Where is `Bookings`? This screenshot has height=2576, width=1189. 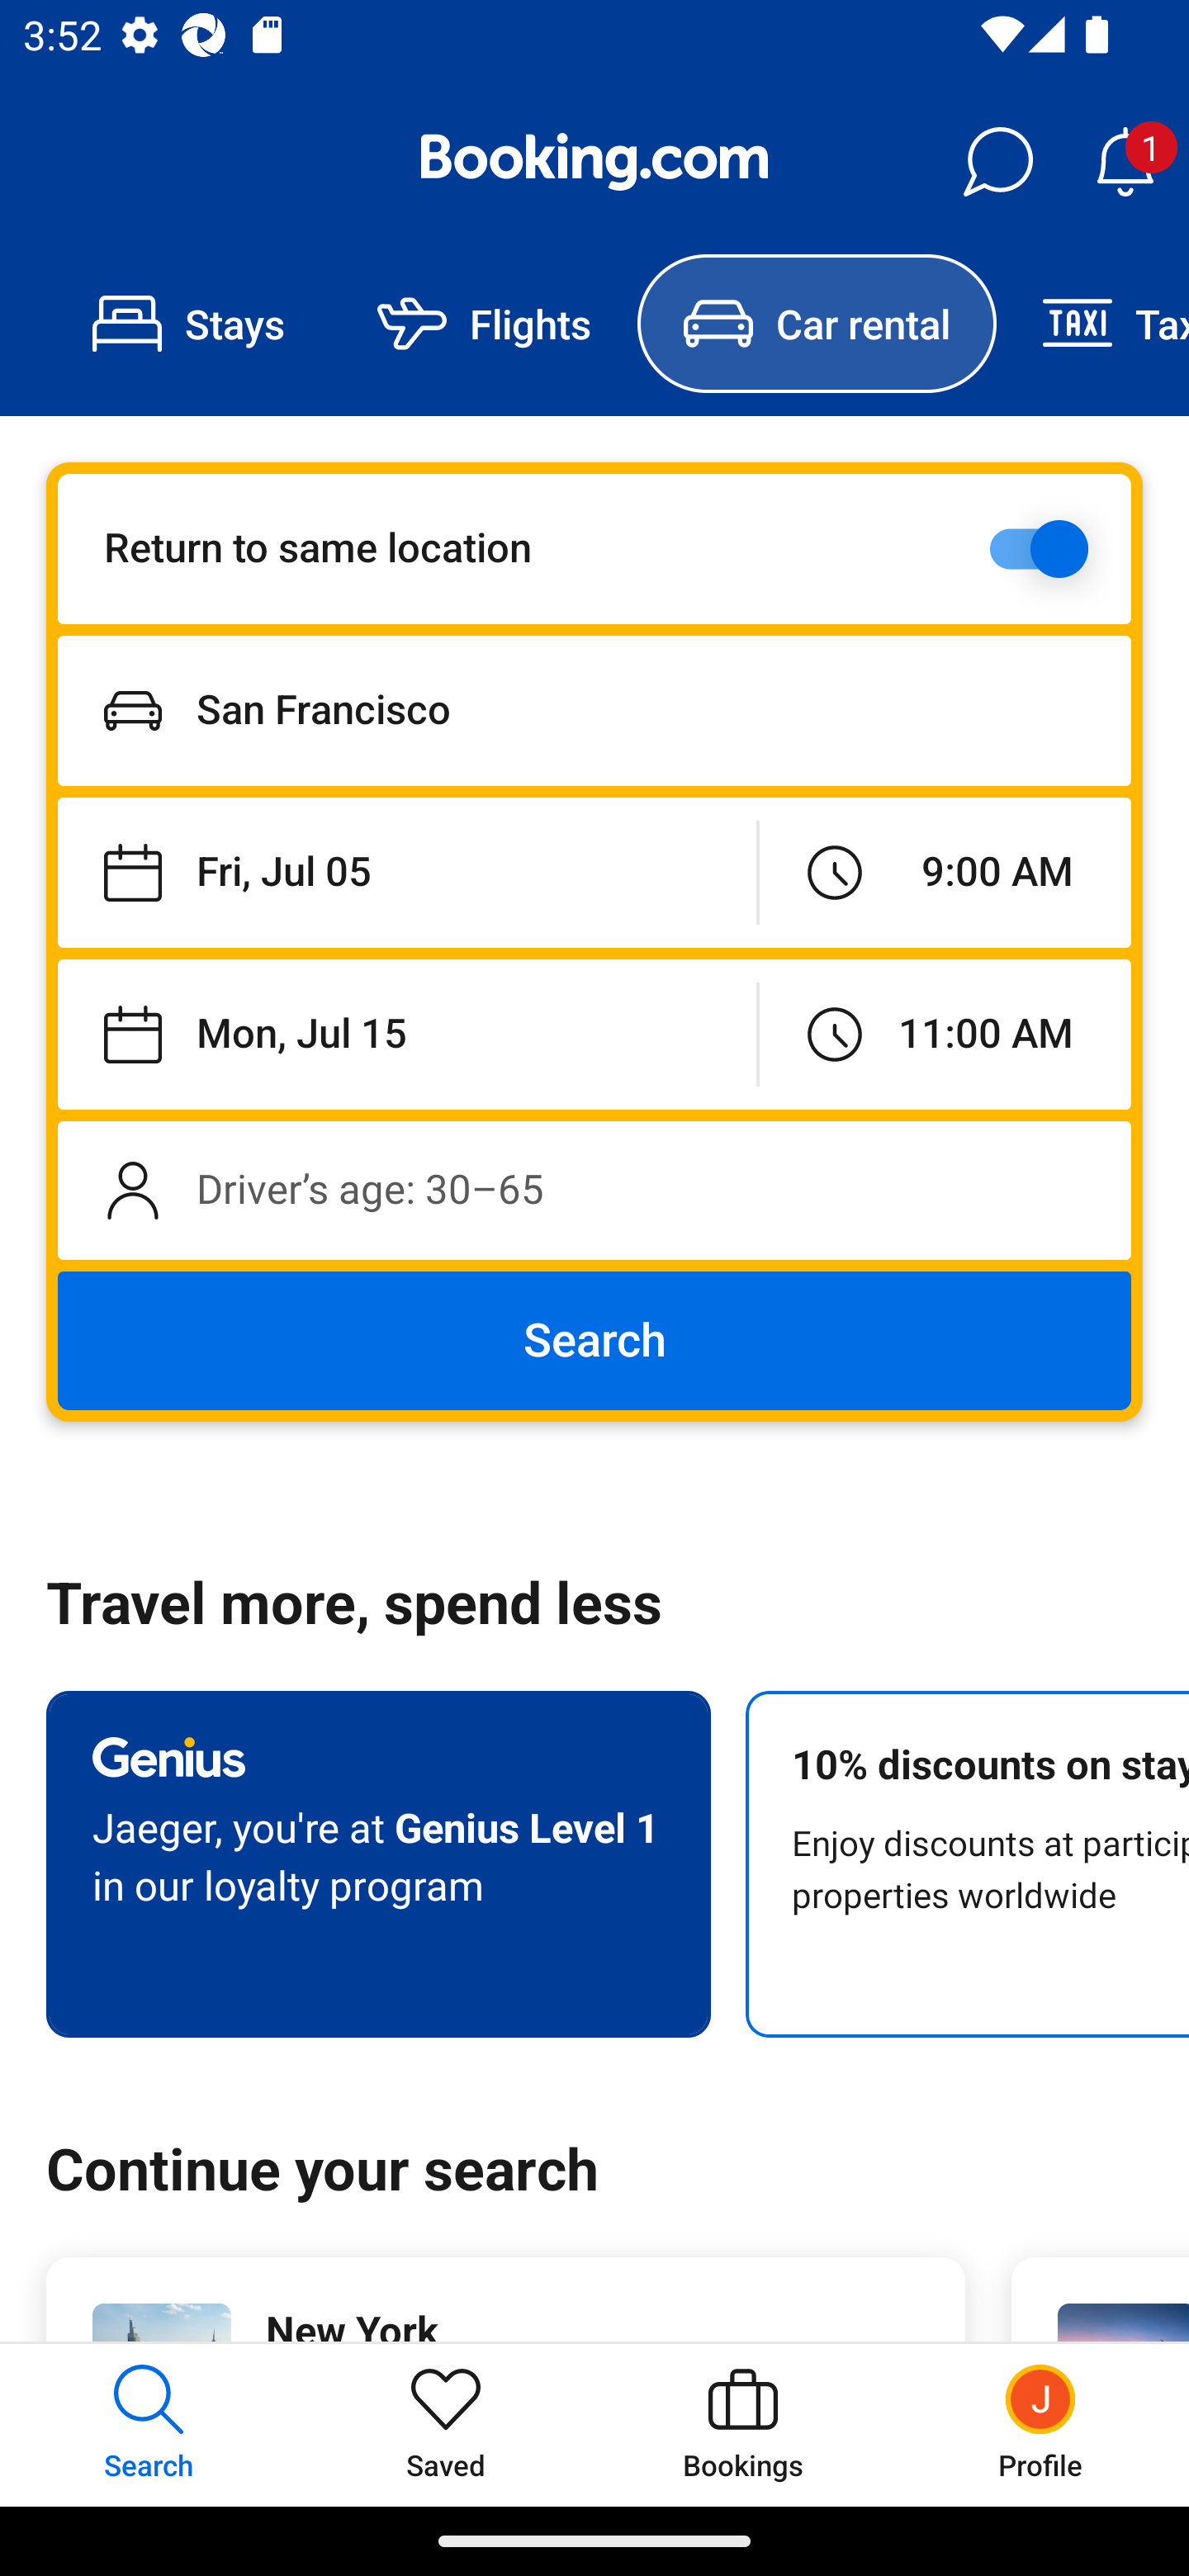
Bookings is located at coordinates (743, 2424).